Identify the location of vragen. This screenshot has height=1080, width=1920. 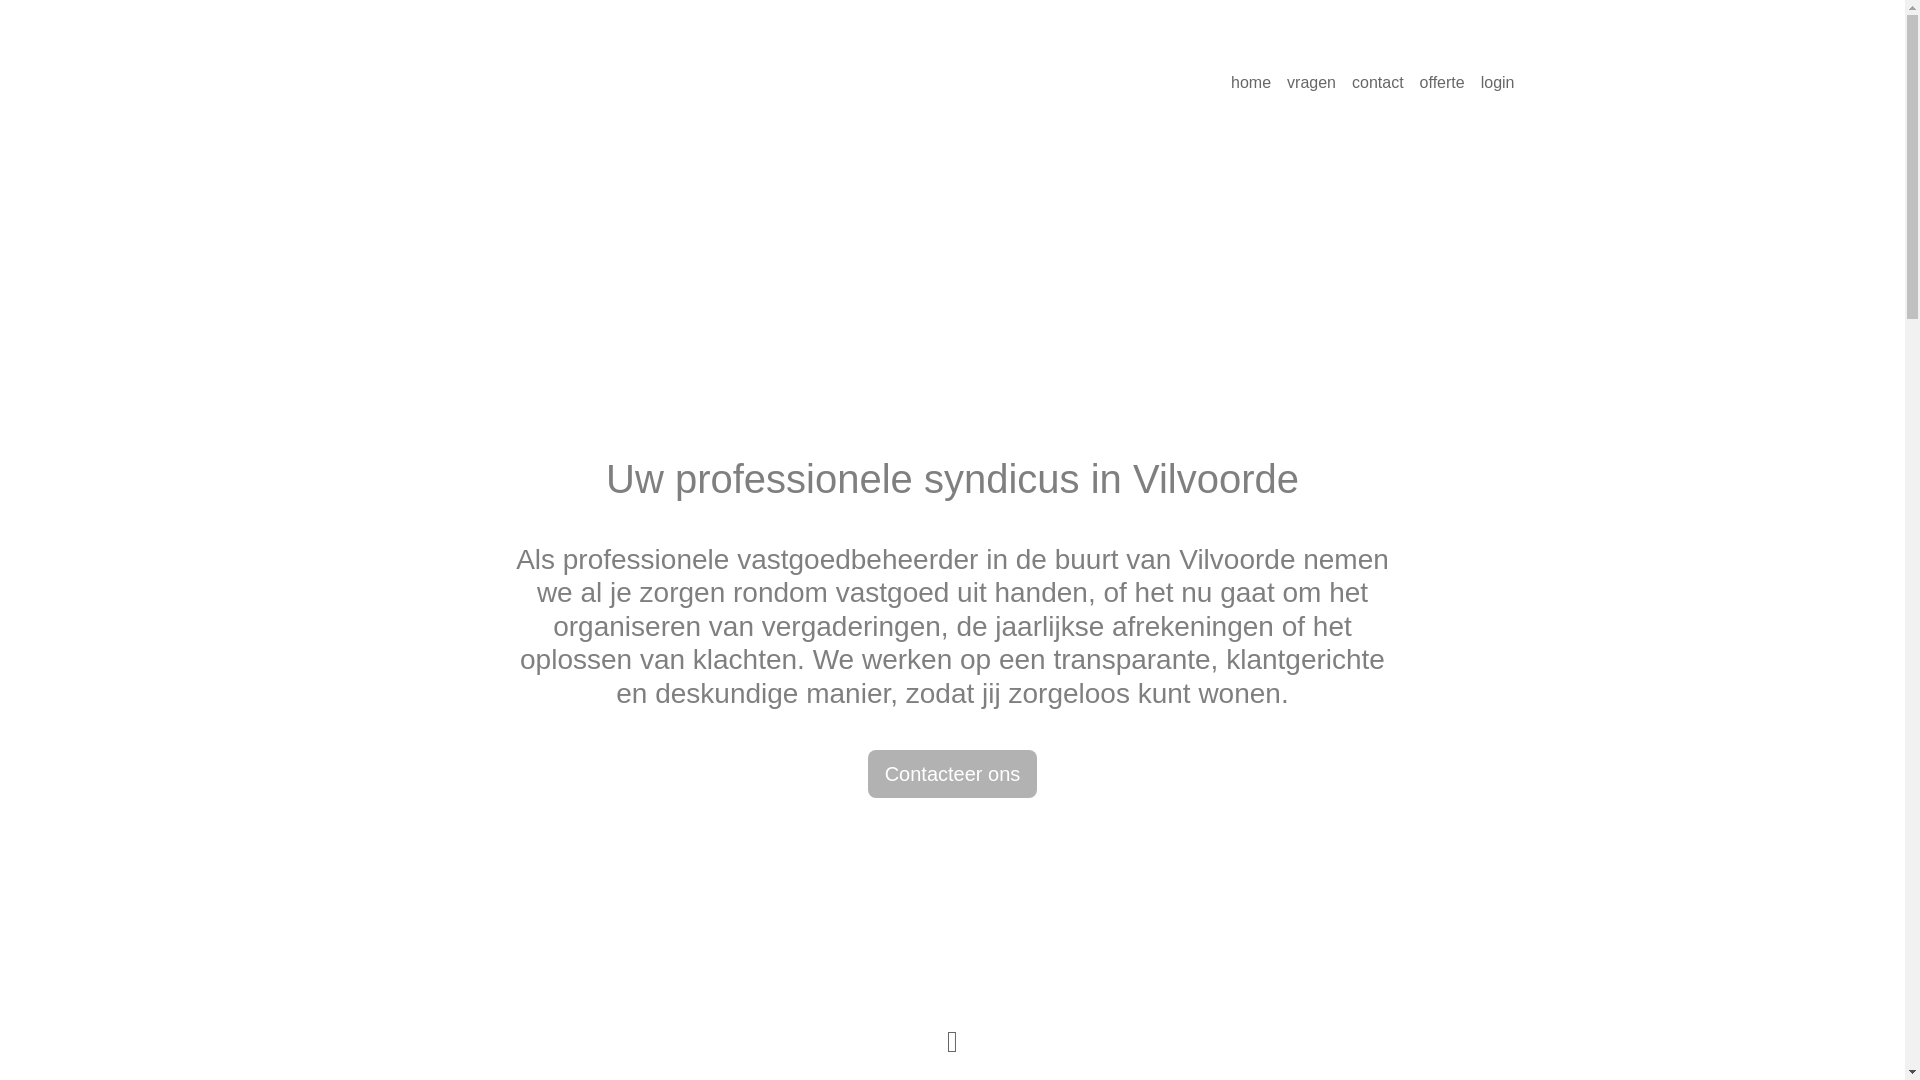
(1312, 83).